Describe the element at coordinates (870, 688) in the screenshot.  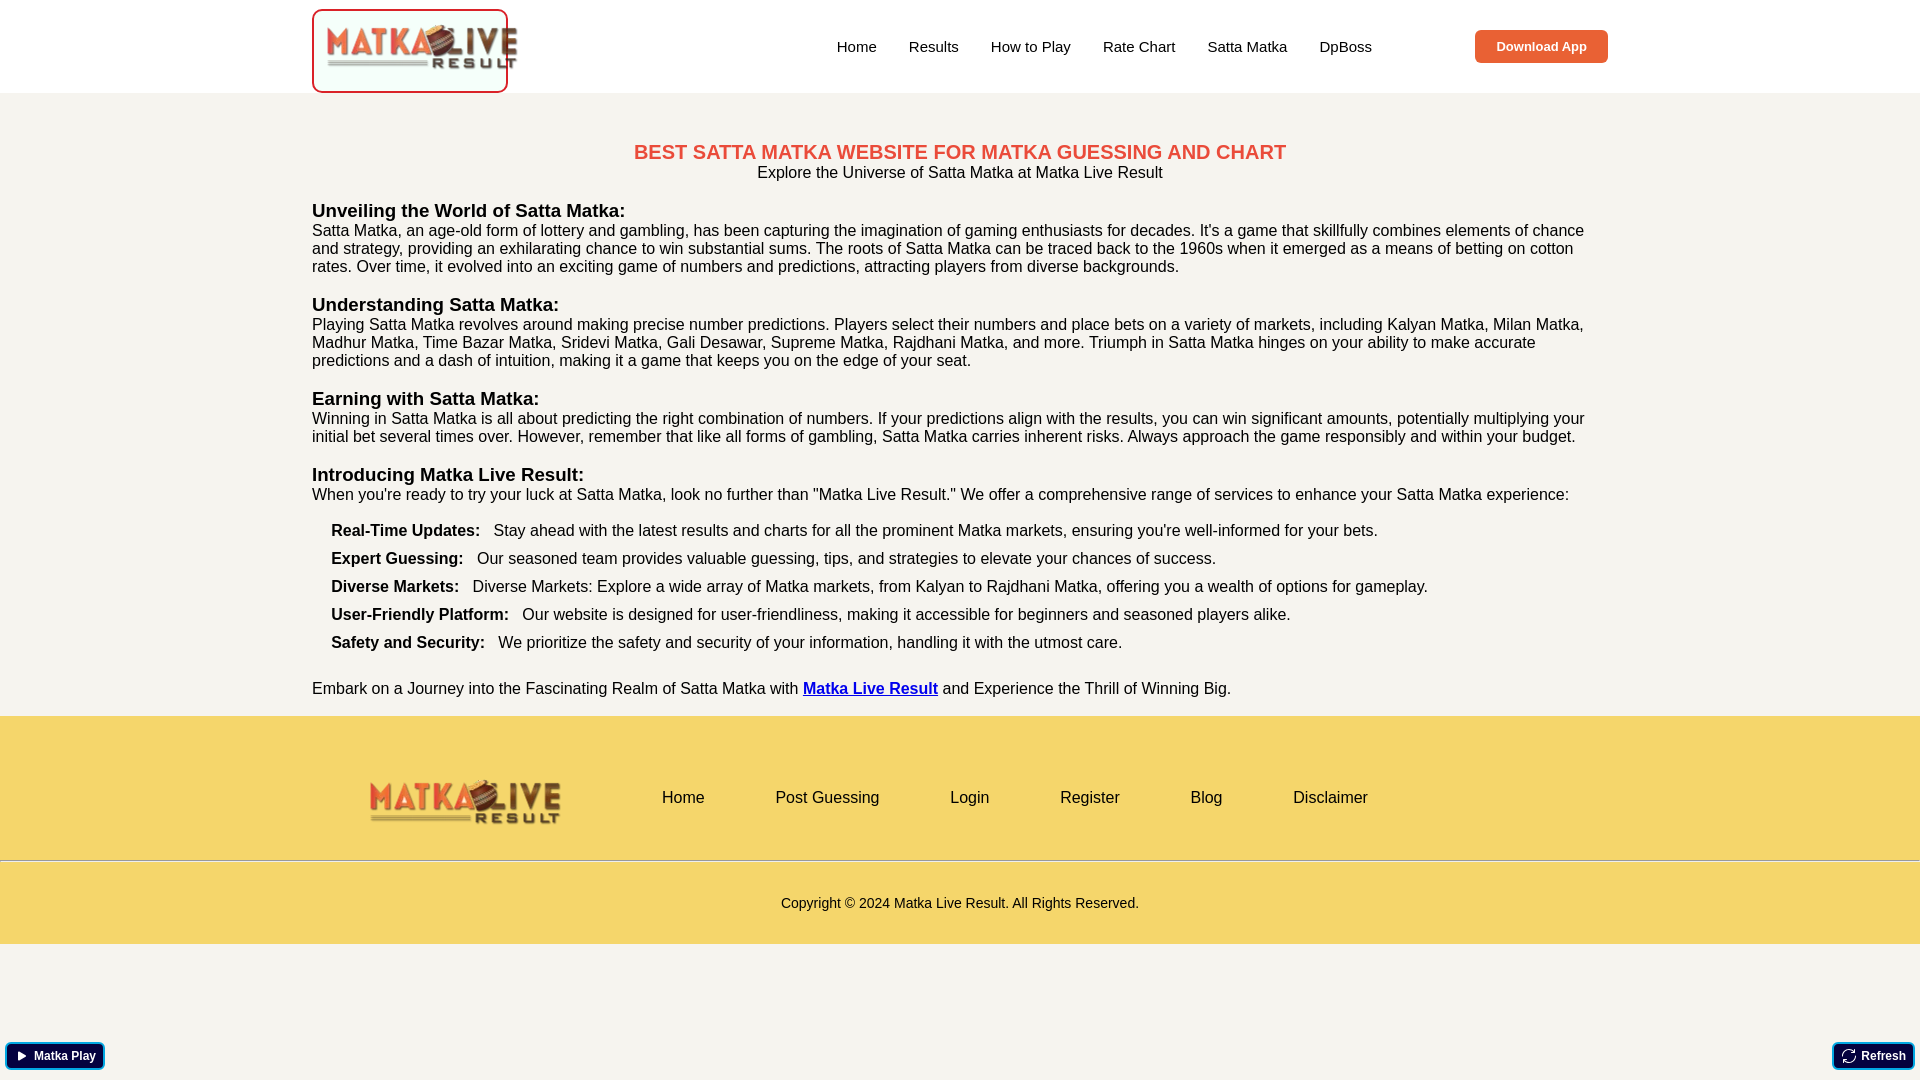
I see `Matka Live Result` at that location.